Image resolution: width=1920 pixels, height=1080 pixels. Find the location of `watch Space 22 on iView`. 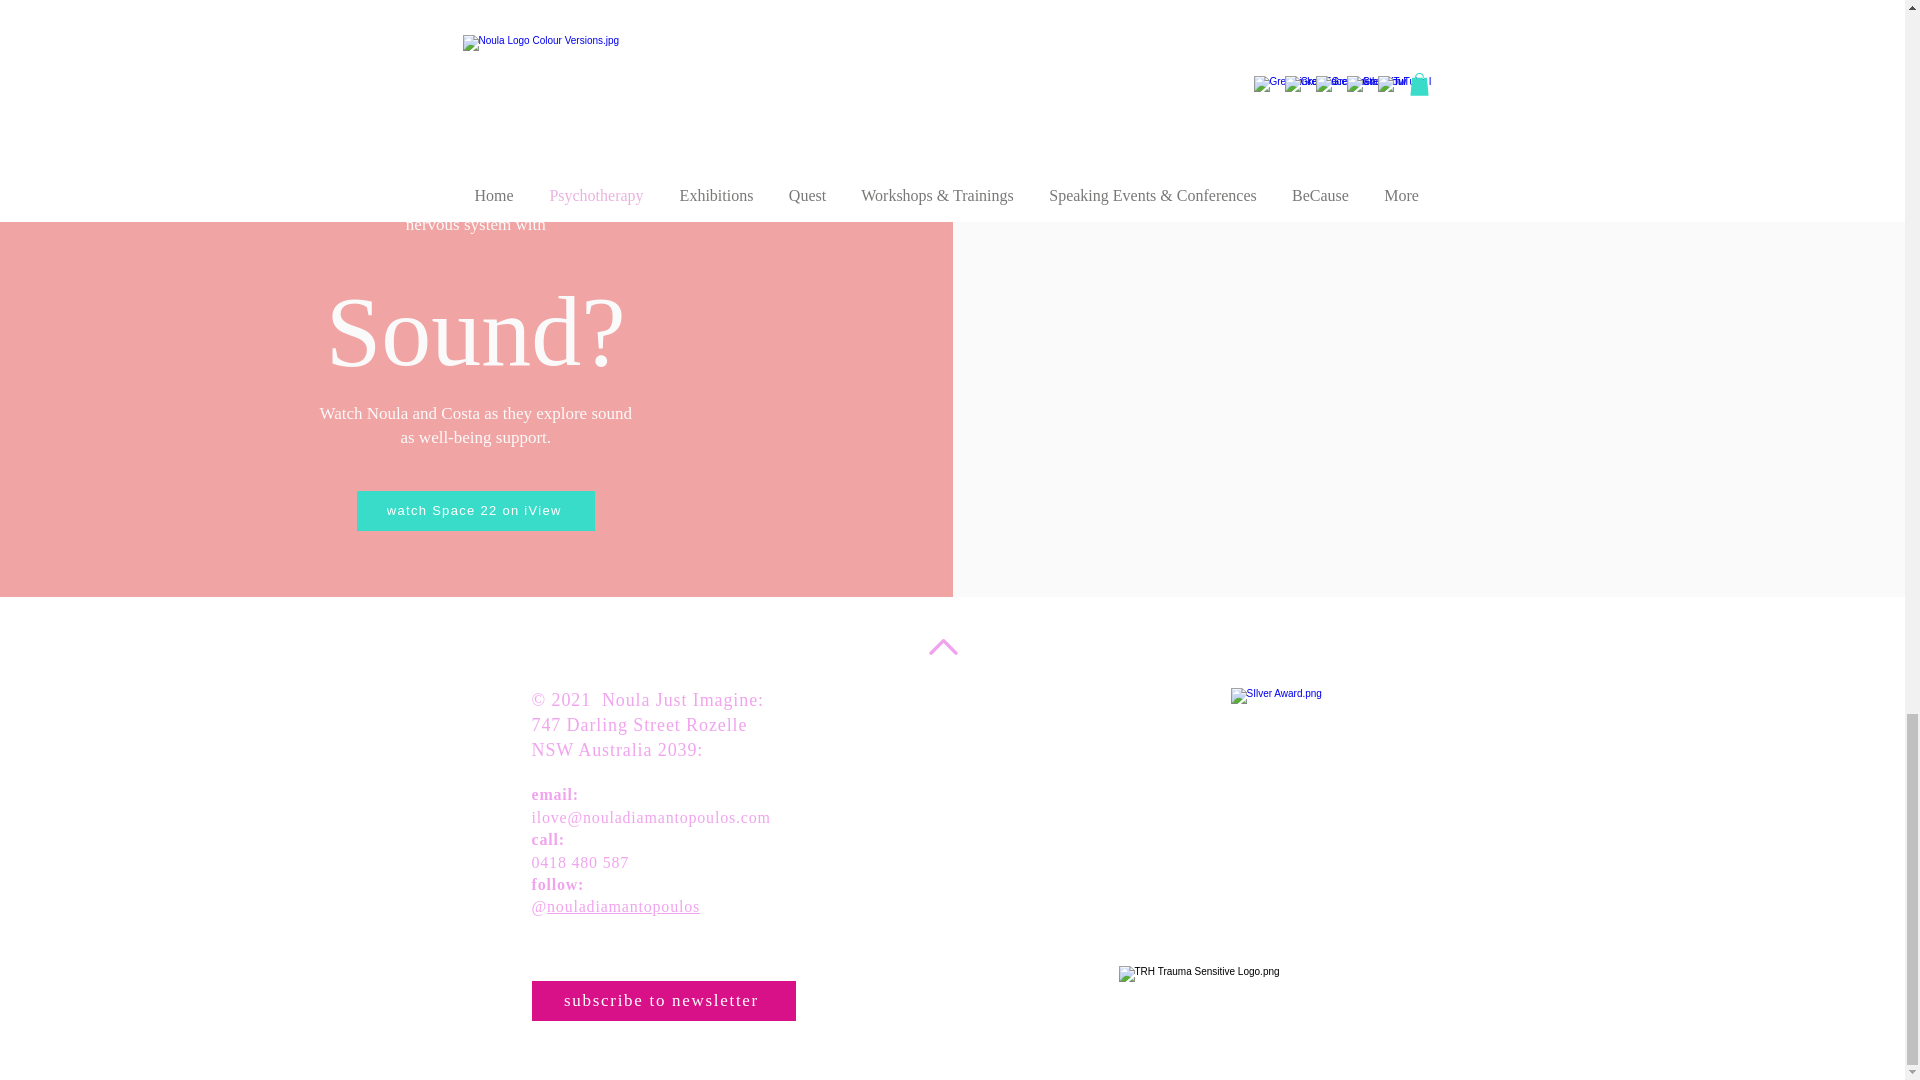

watch Space 22 on iView is located at coordinates (476, 511).